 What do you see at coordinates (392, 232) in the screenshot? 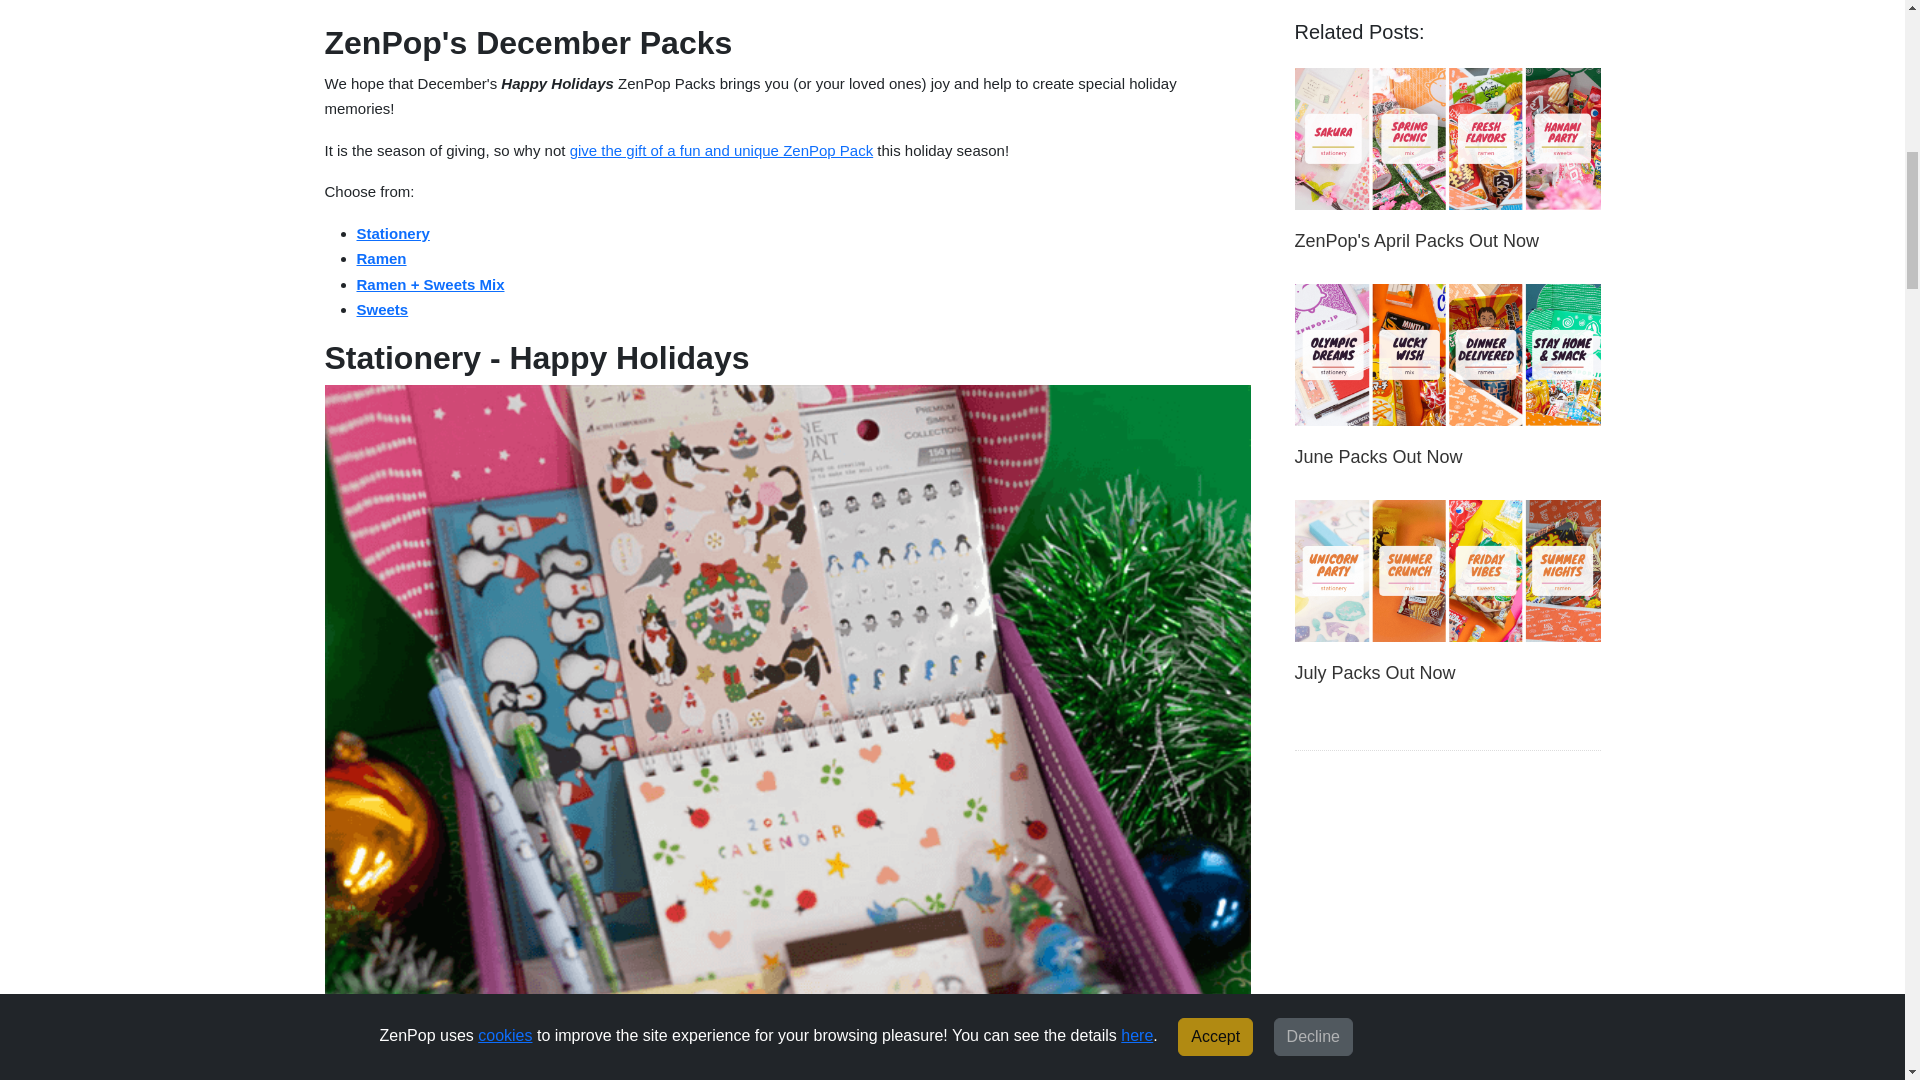
I see `Stationery` at bounding box center [392, 232].